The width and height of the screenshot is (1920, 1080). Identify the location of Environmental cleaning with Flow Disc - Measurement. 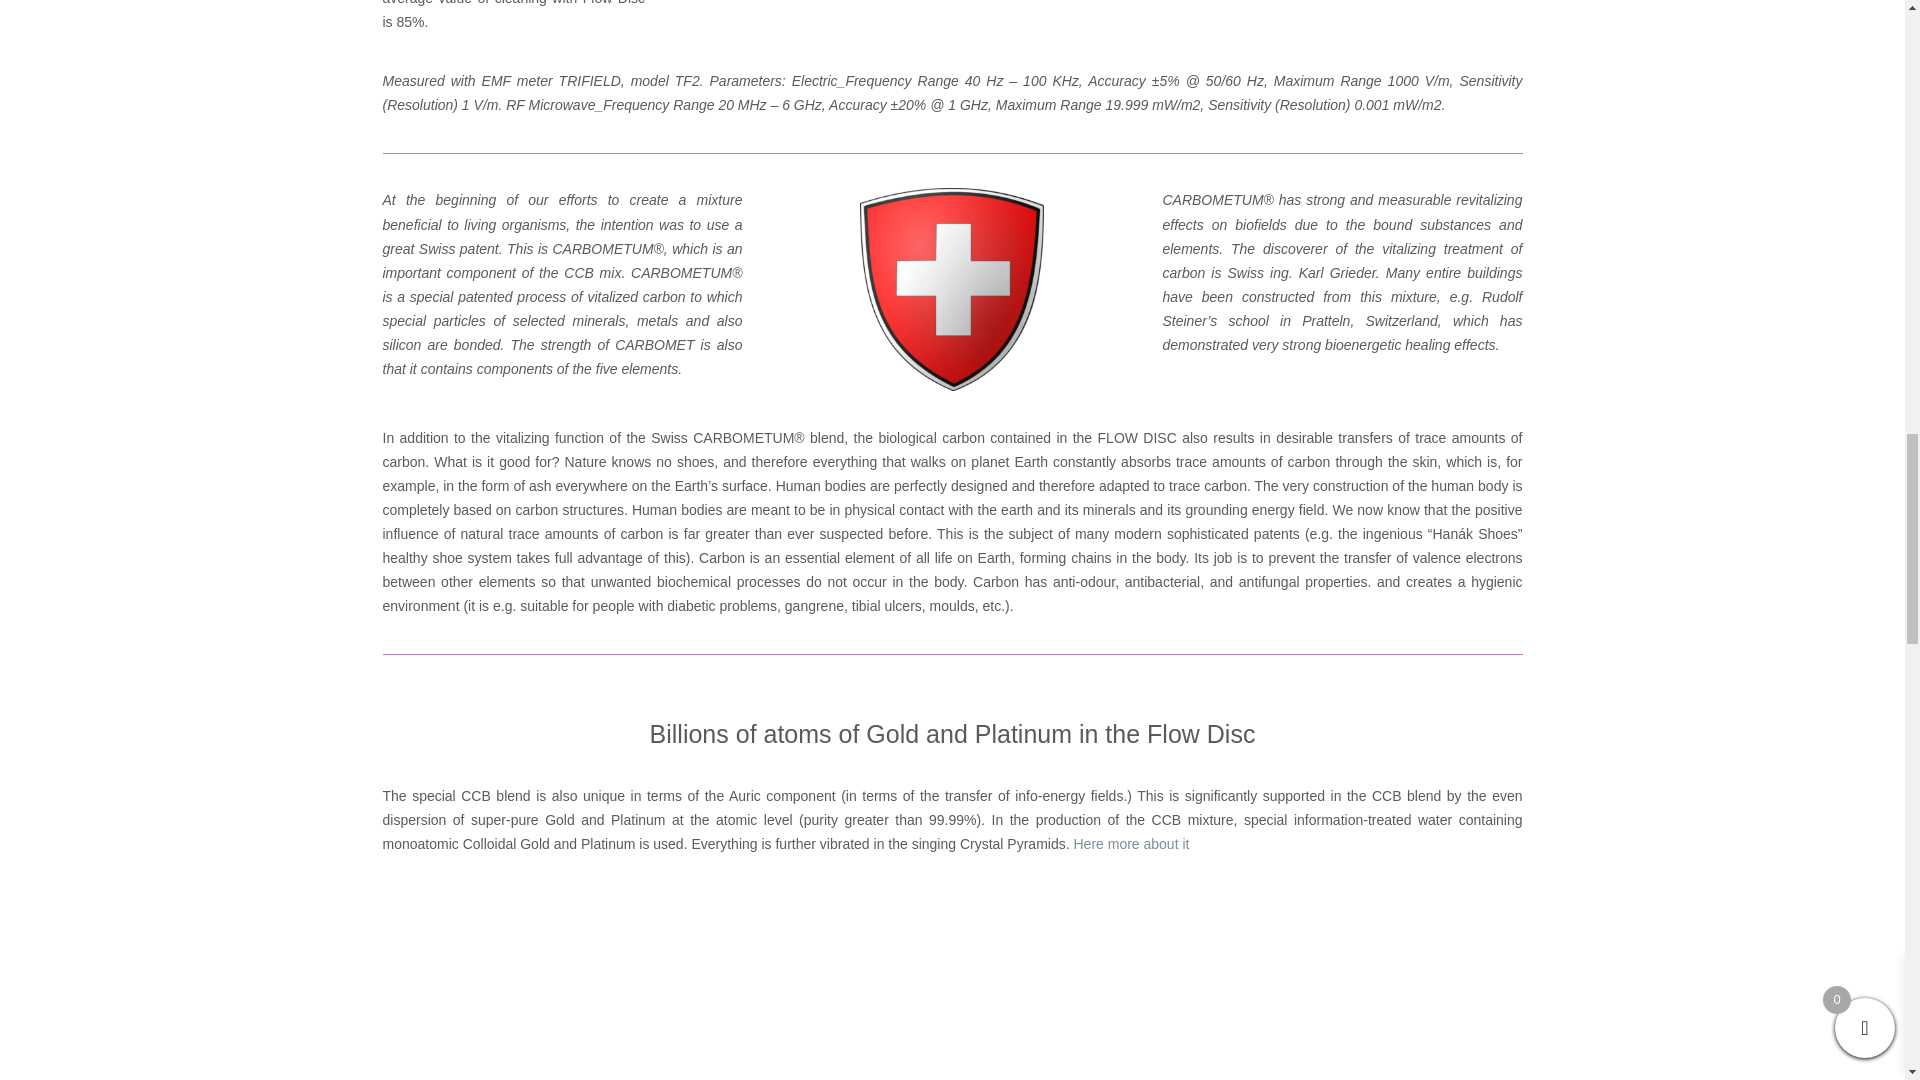
(1098, 7).